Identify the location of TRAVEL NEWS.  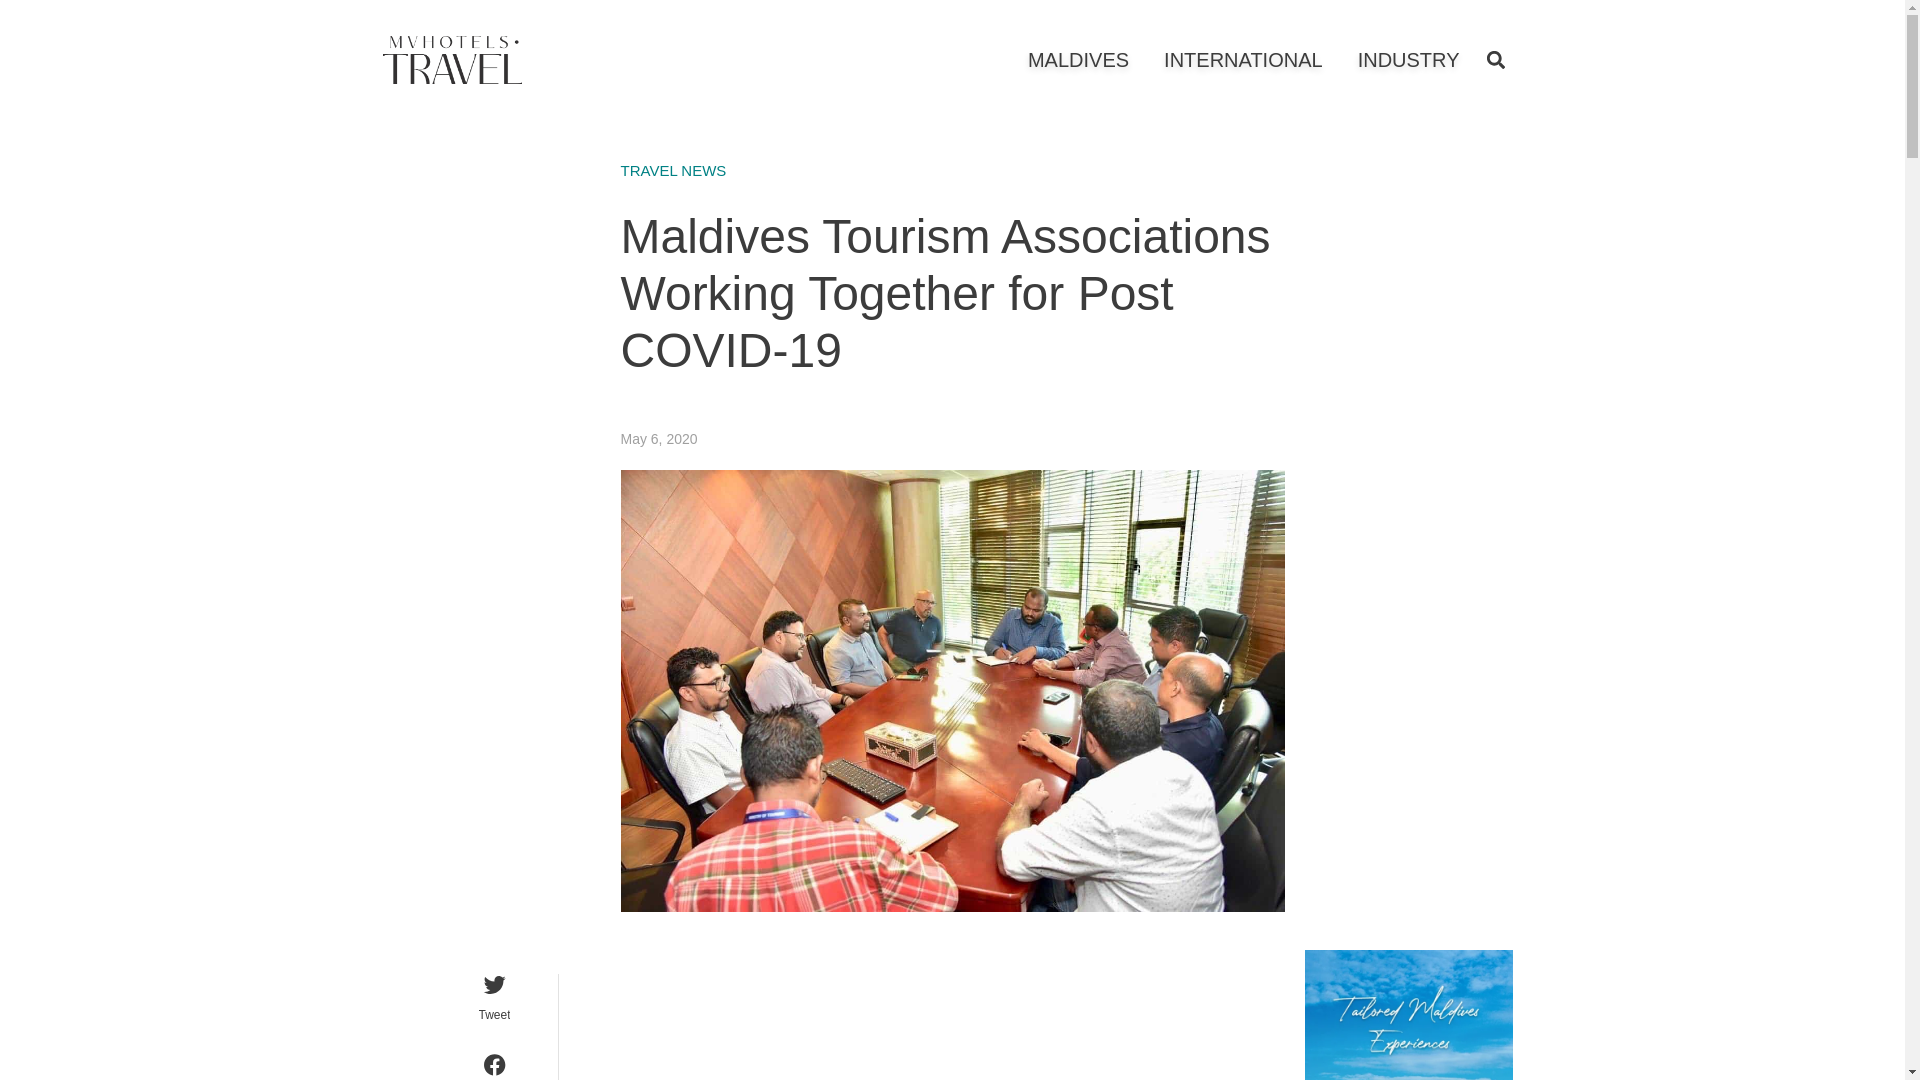
(672, 170).